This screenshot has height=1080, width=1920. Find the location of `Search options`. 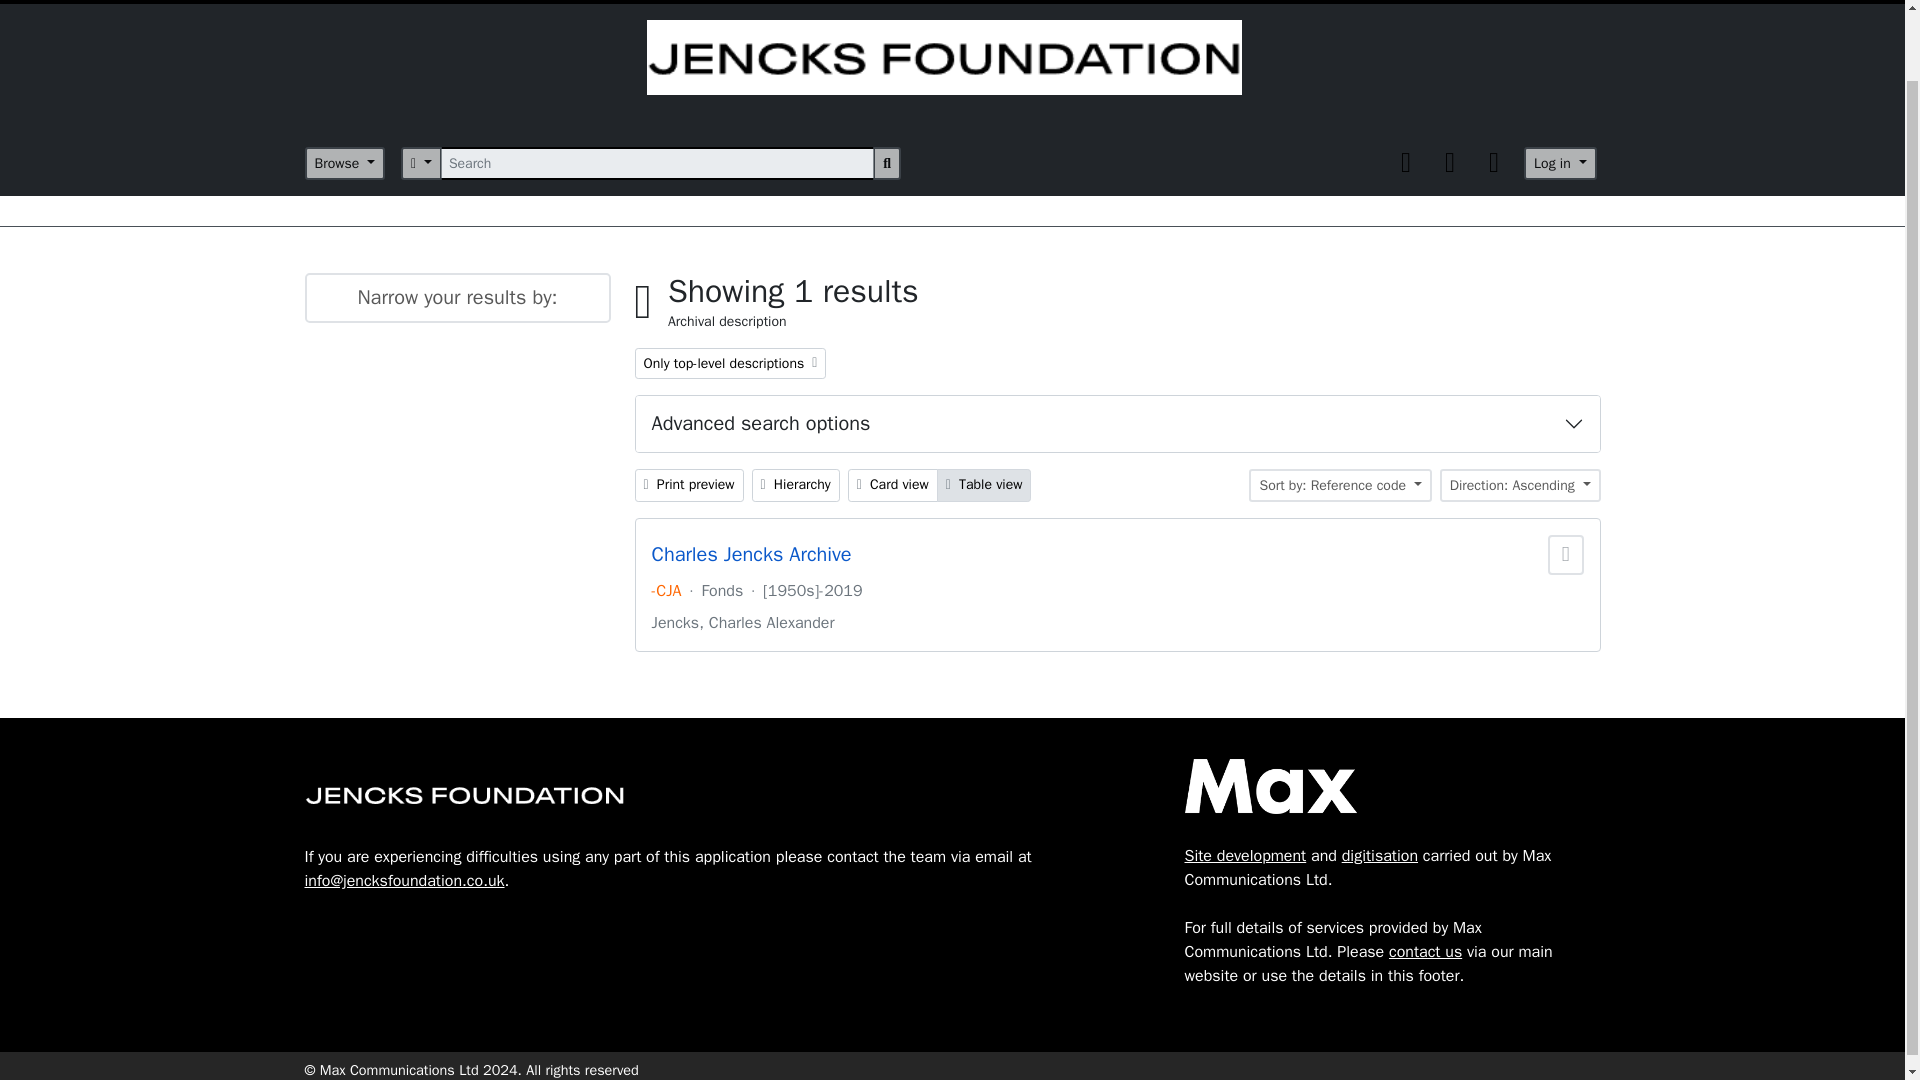

Search options is located at coordinates (1450, 162).